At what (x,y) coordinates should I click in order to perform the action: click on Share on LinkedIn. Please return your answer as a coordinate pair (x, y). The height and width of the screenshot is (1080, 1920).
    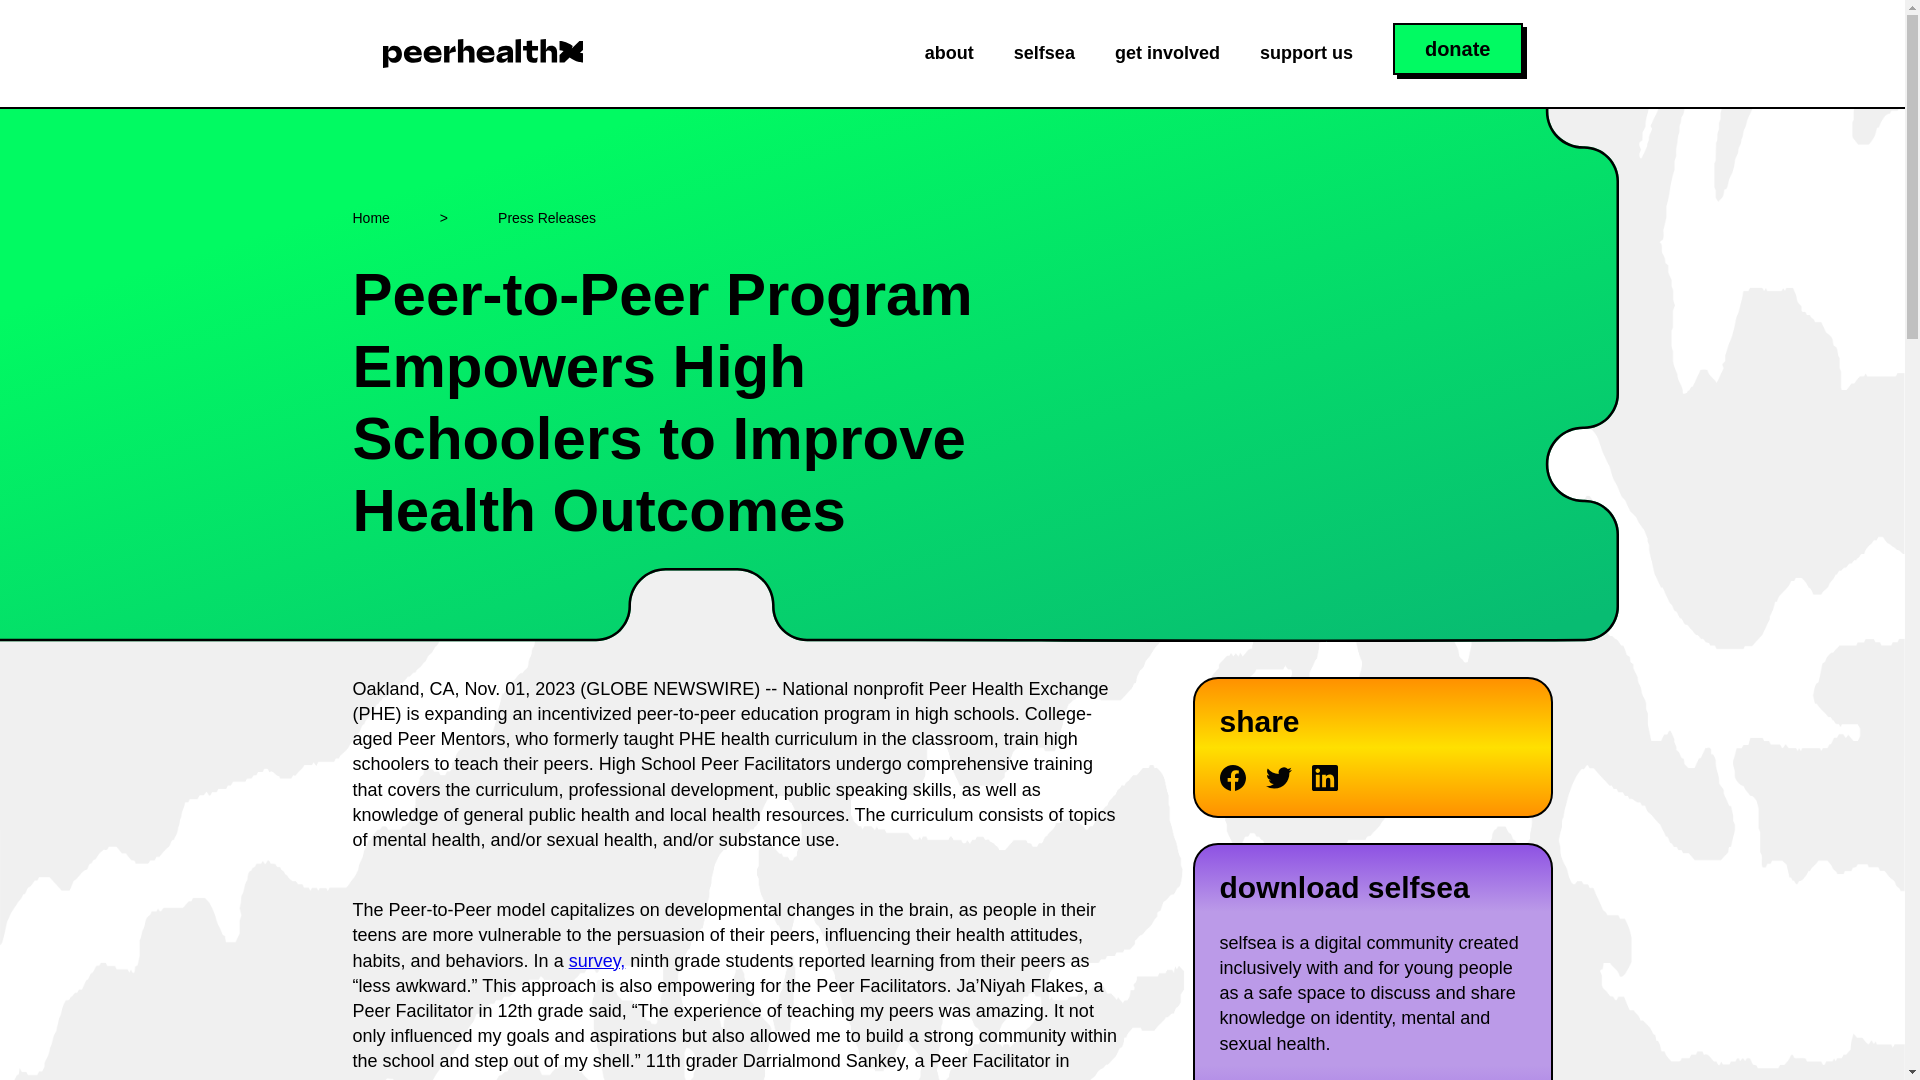
    Looking at the image, I should click on (1324, 777).